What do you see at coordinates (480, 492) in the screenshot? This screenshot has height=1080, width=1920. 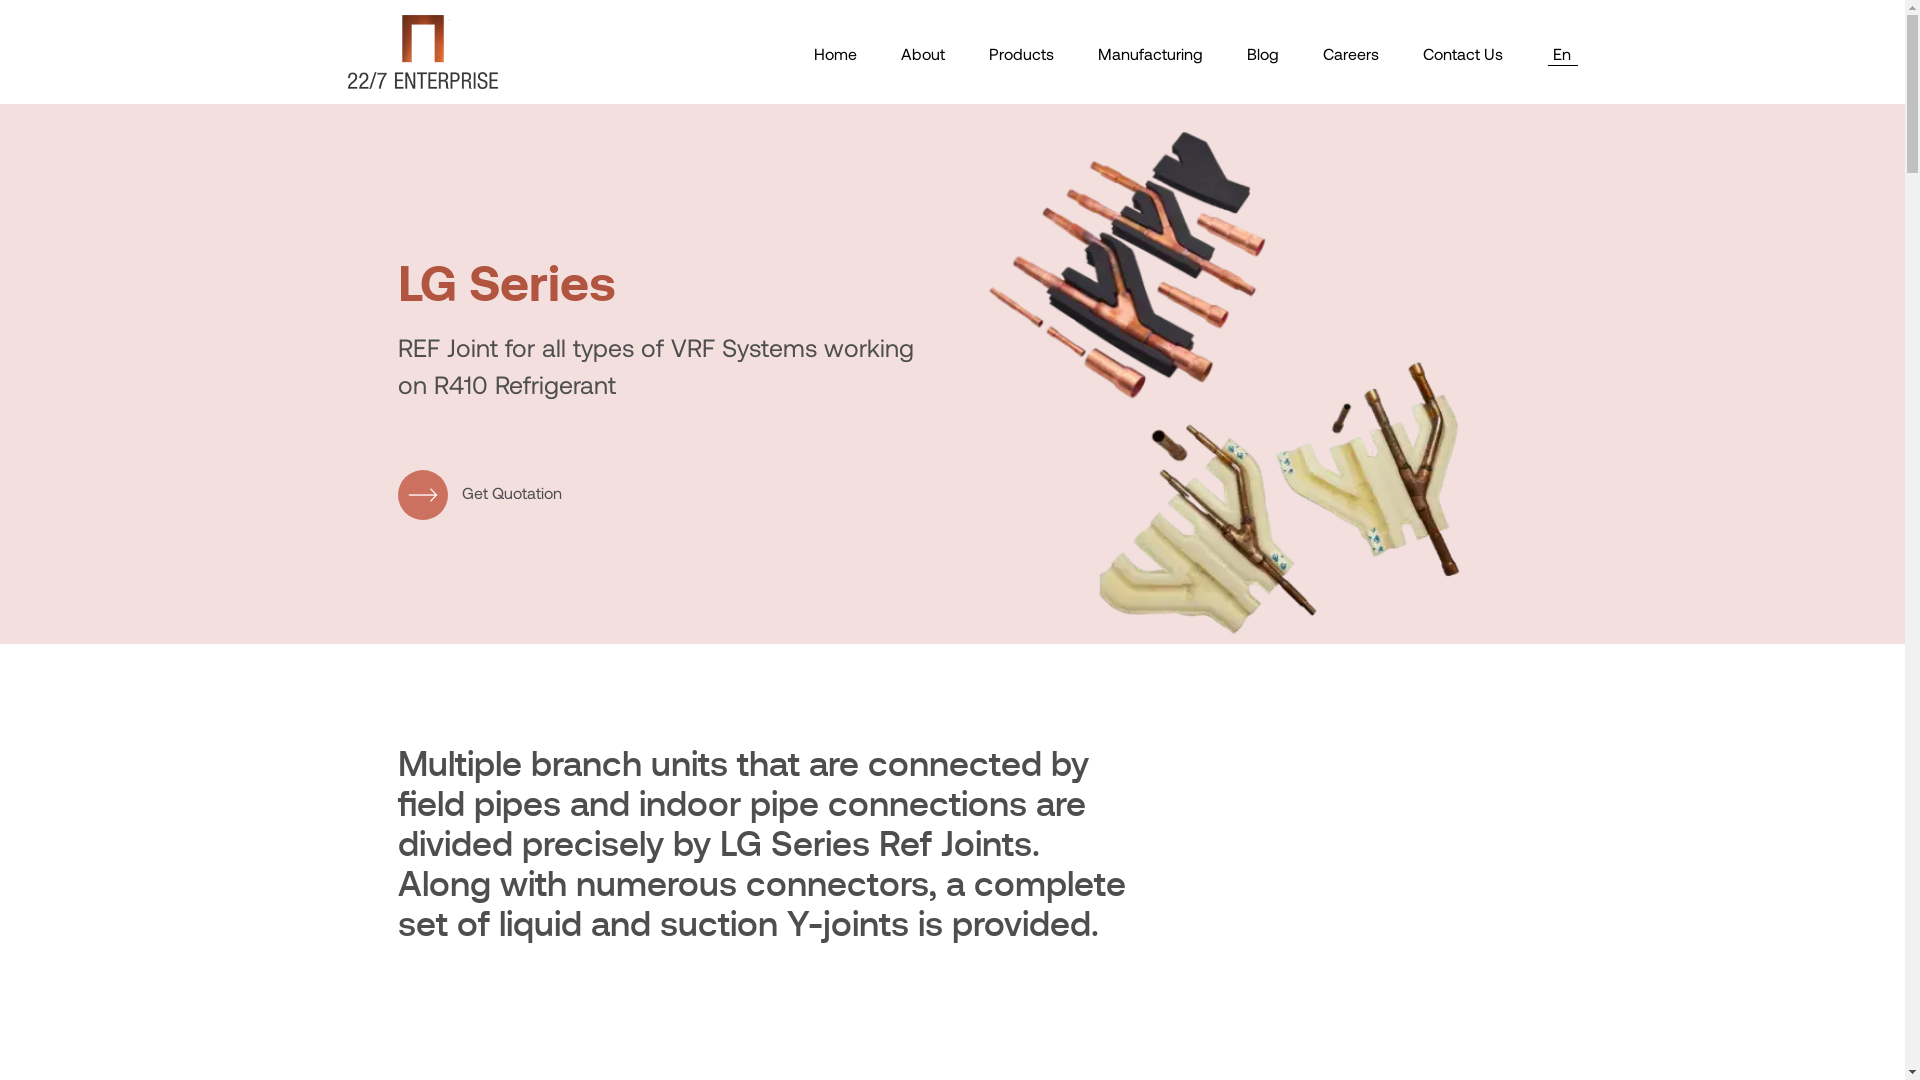 I see `Get Quotation` at bounding box center [480, 492].